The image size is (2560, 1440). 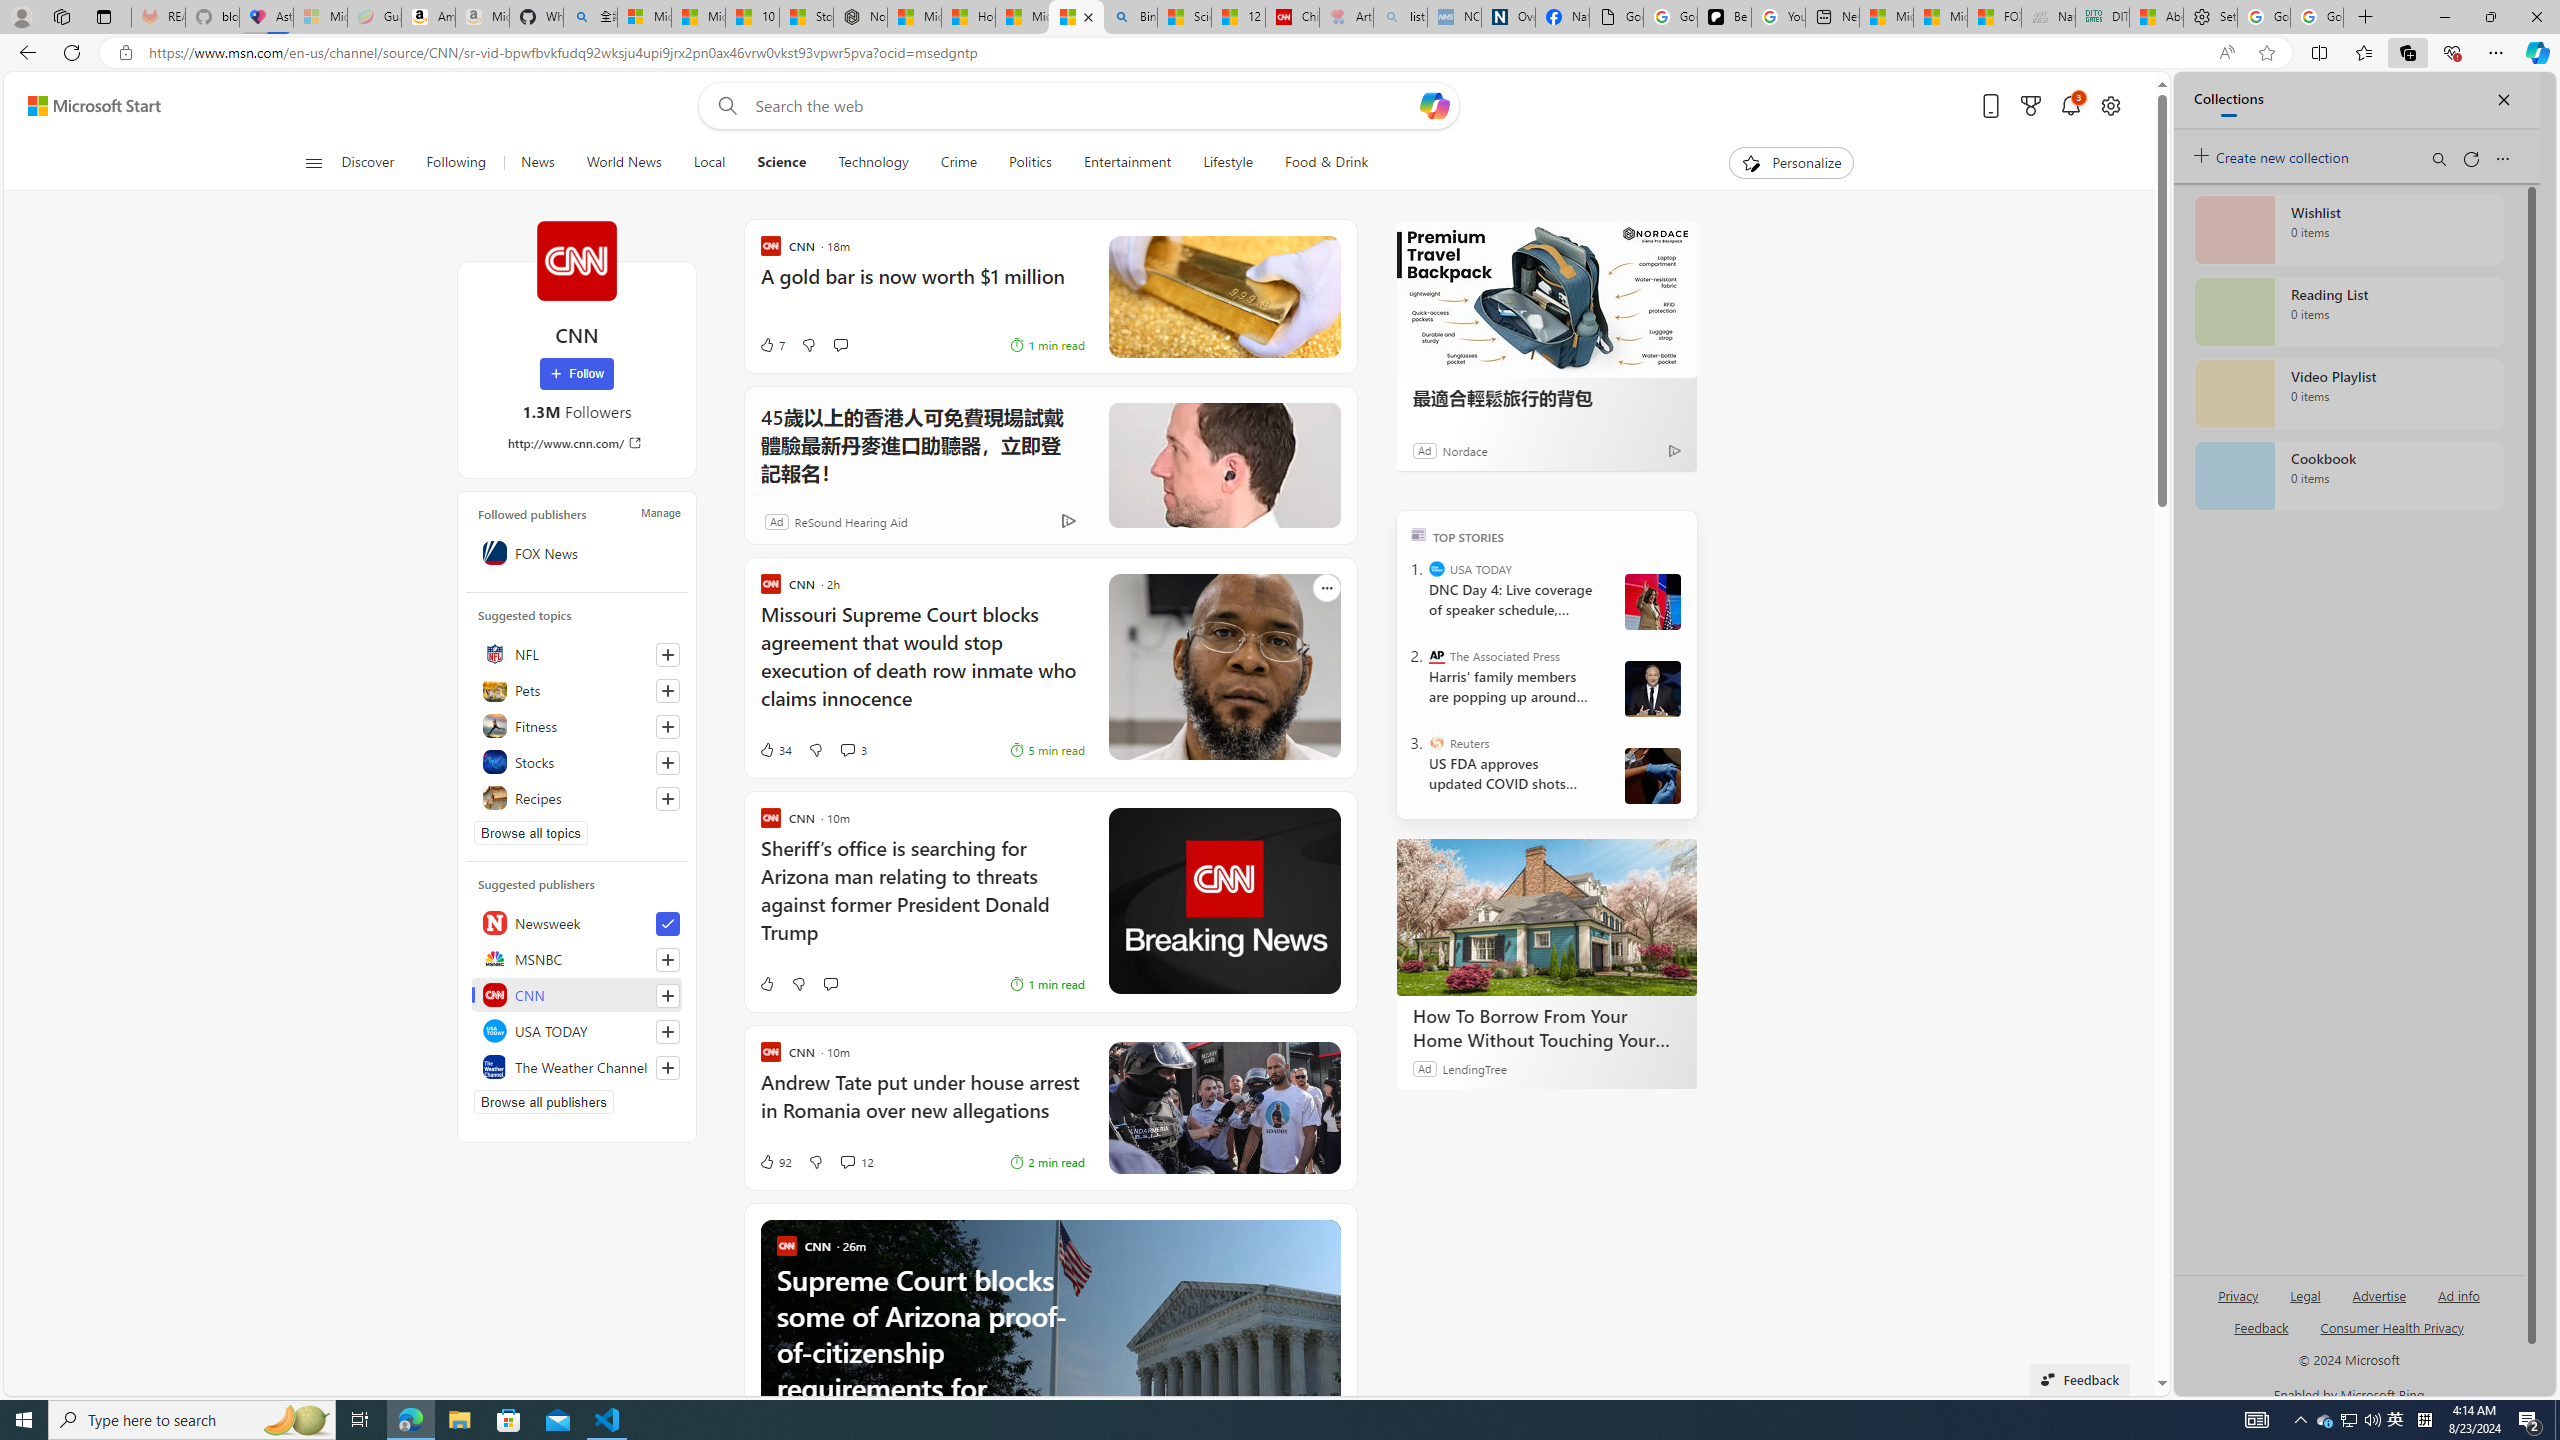 I want to click on FOX News - MSN, so click(x=1994, y=17).